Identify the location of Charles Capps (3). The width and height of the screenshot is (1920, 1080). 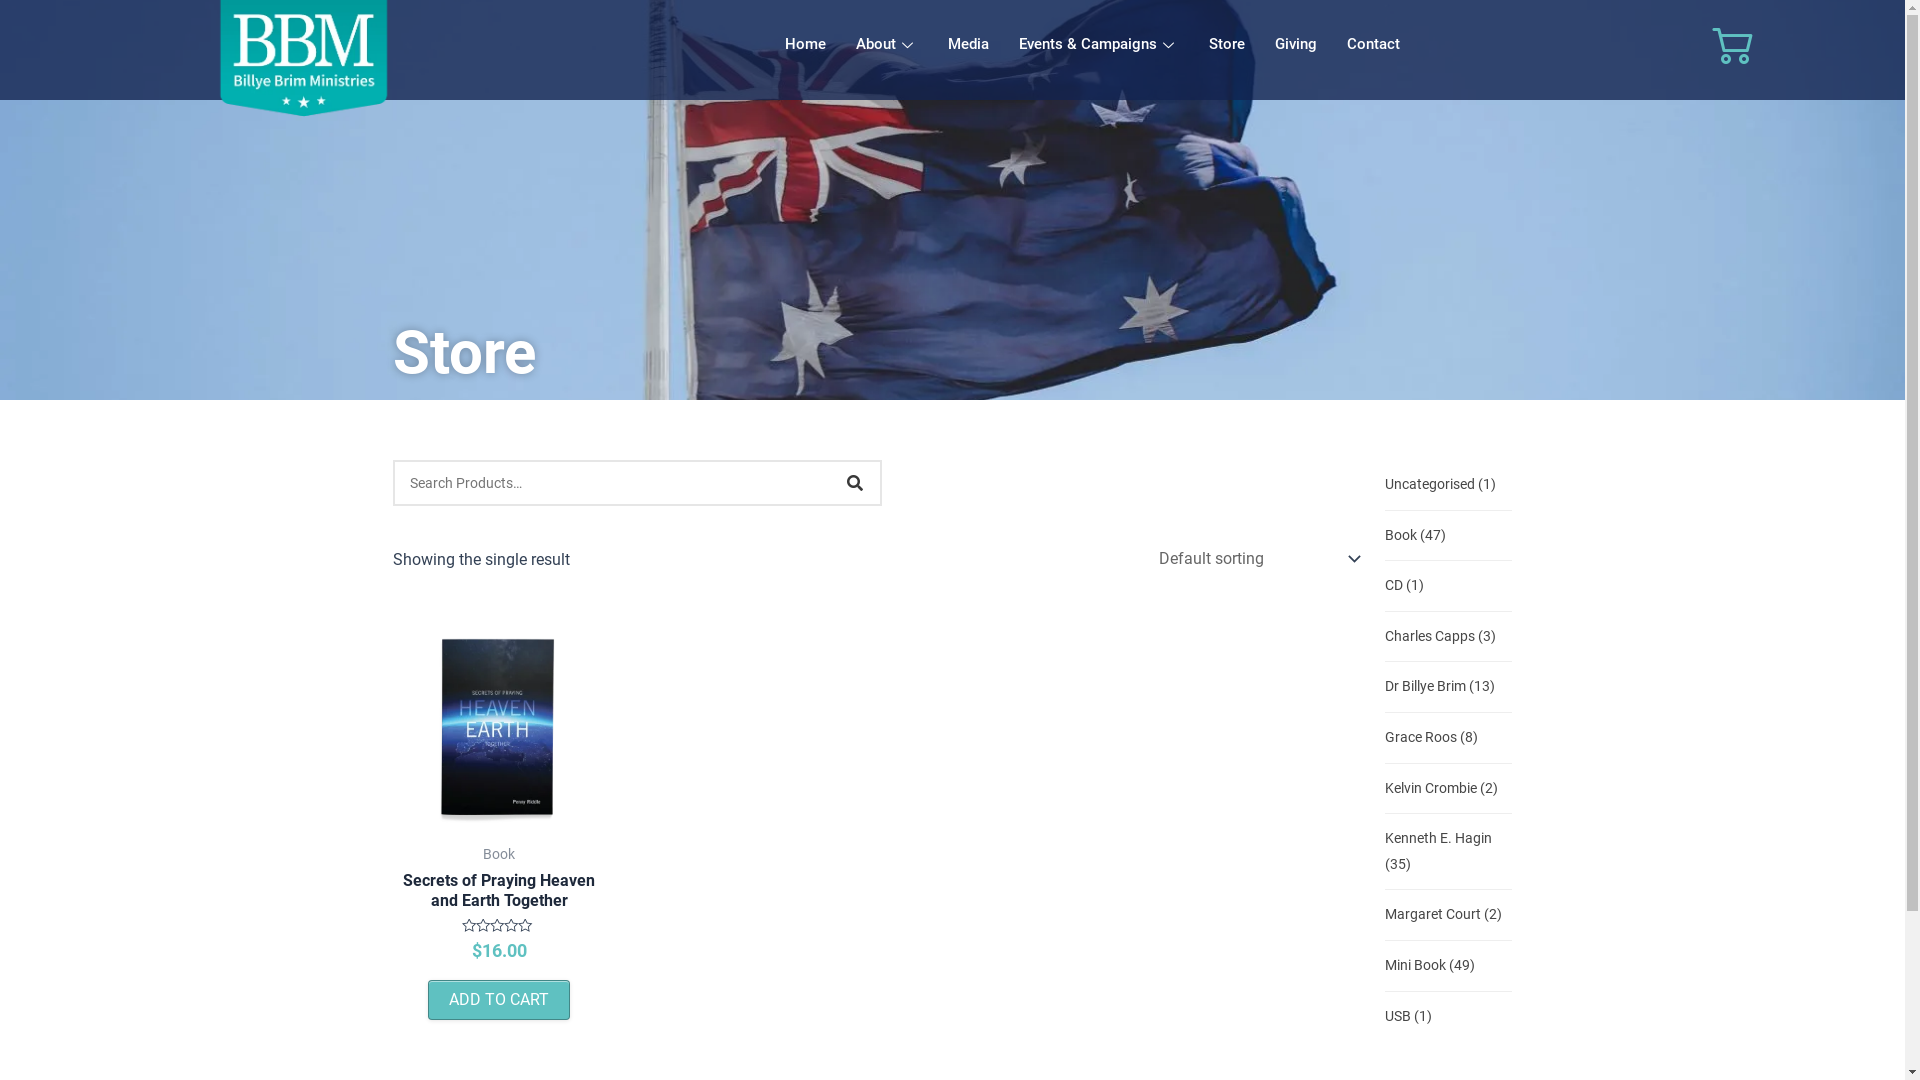
(1440, 637).